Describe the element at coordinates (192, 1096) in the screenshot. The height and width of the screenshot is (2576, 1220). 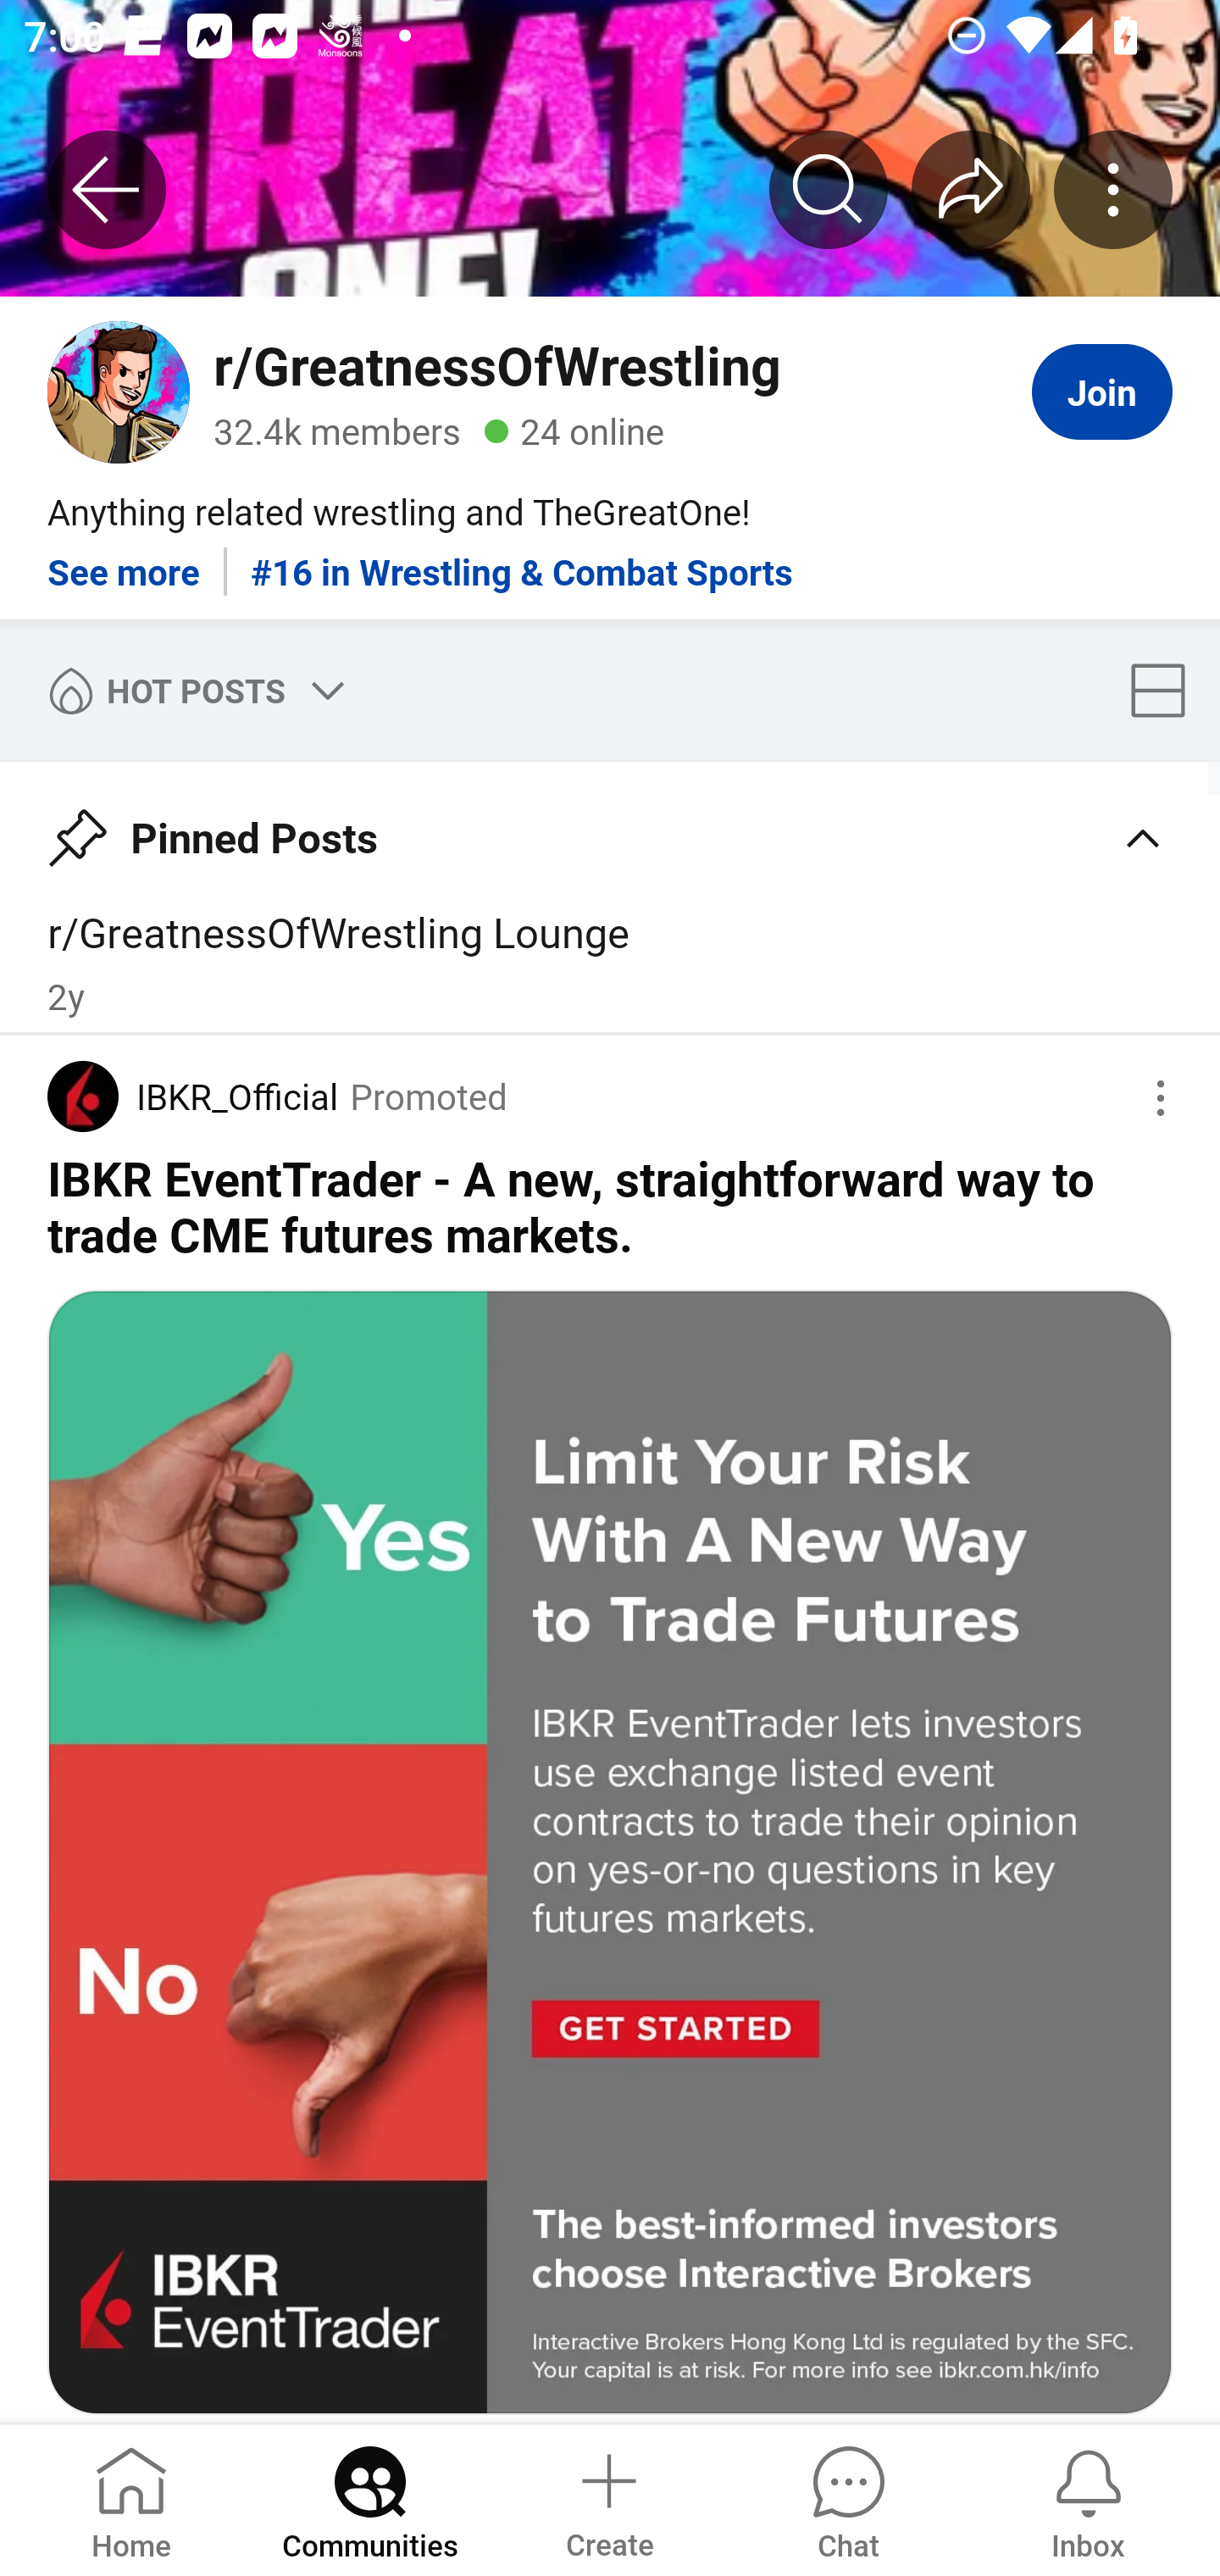
I see `Author IBKR_Official` at that location.